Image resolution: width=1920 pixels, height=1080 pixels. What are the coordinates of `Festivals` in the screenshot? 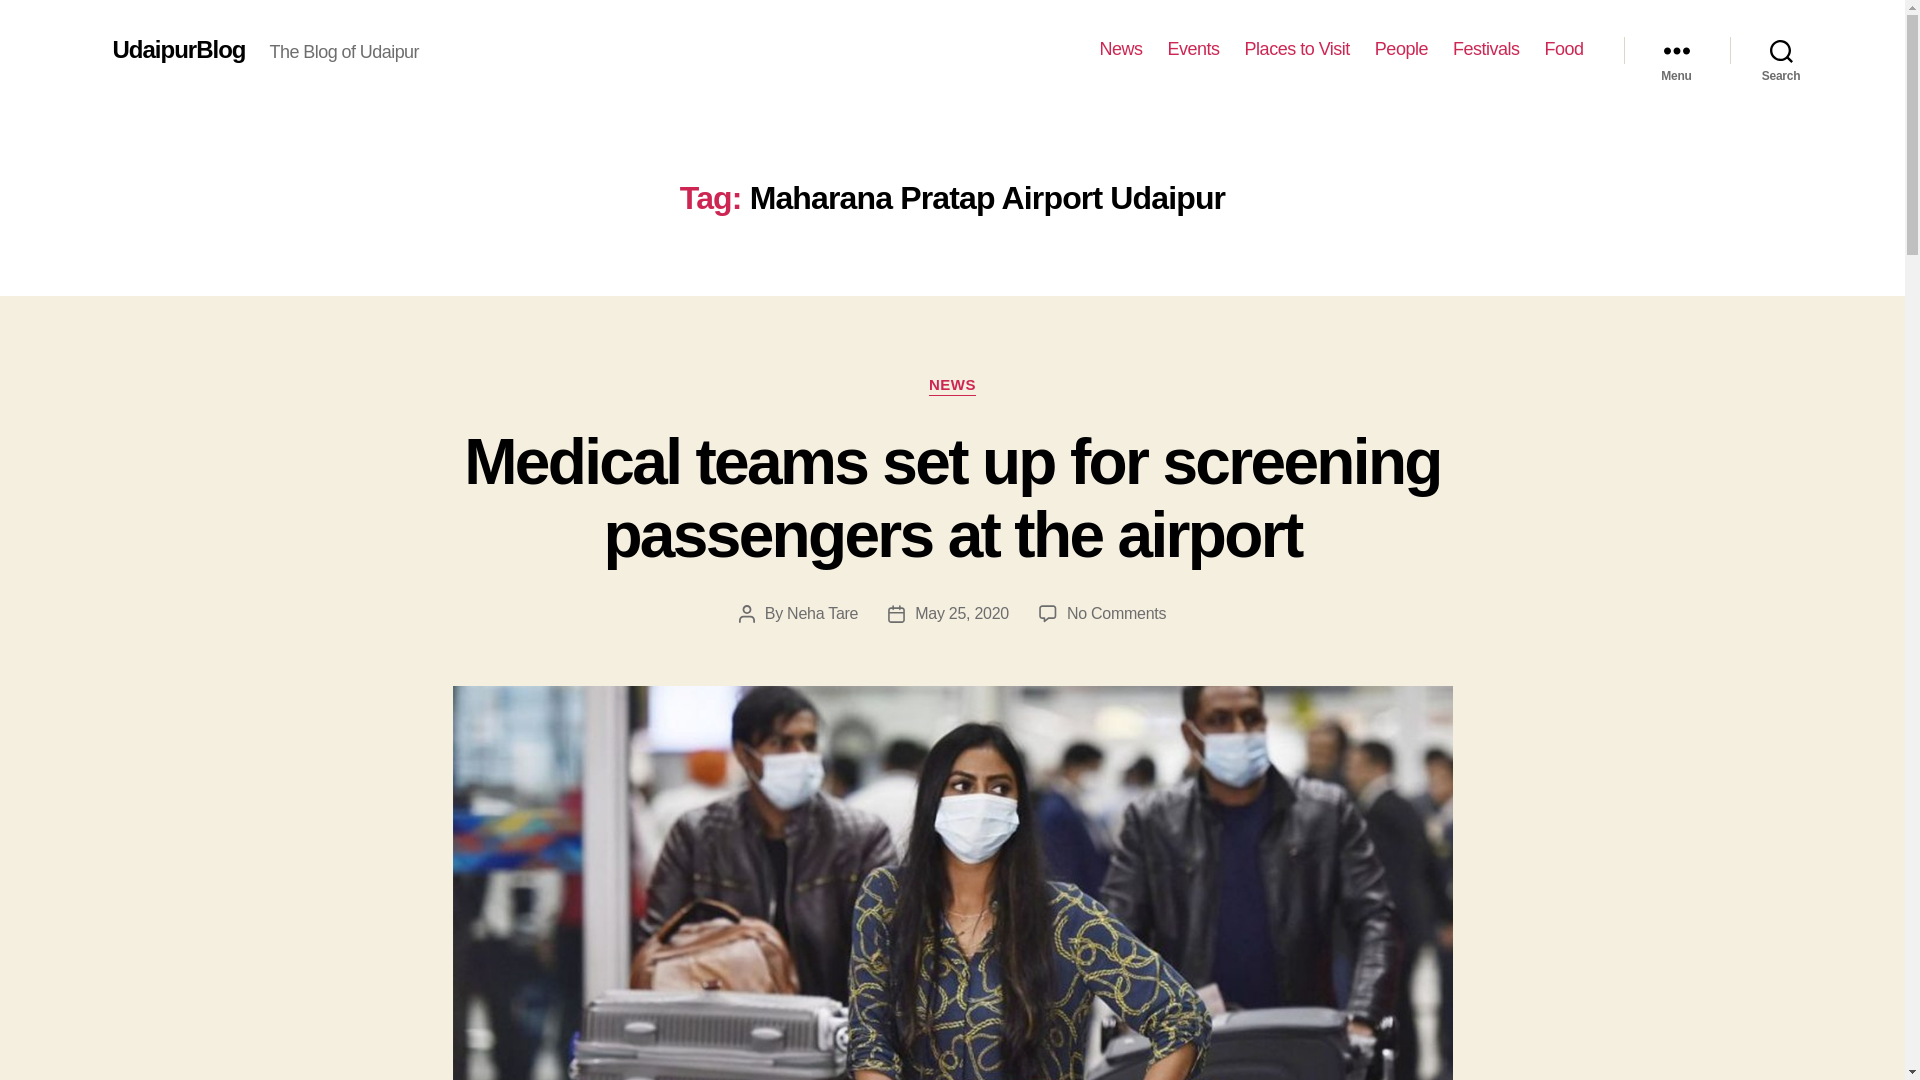 It's located at (1486, 49).